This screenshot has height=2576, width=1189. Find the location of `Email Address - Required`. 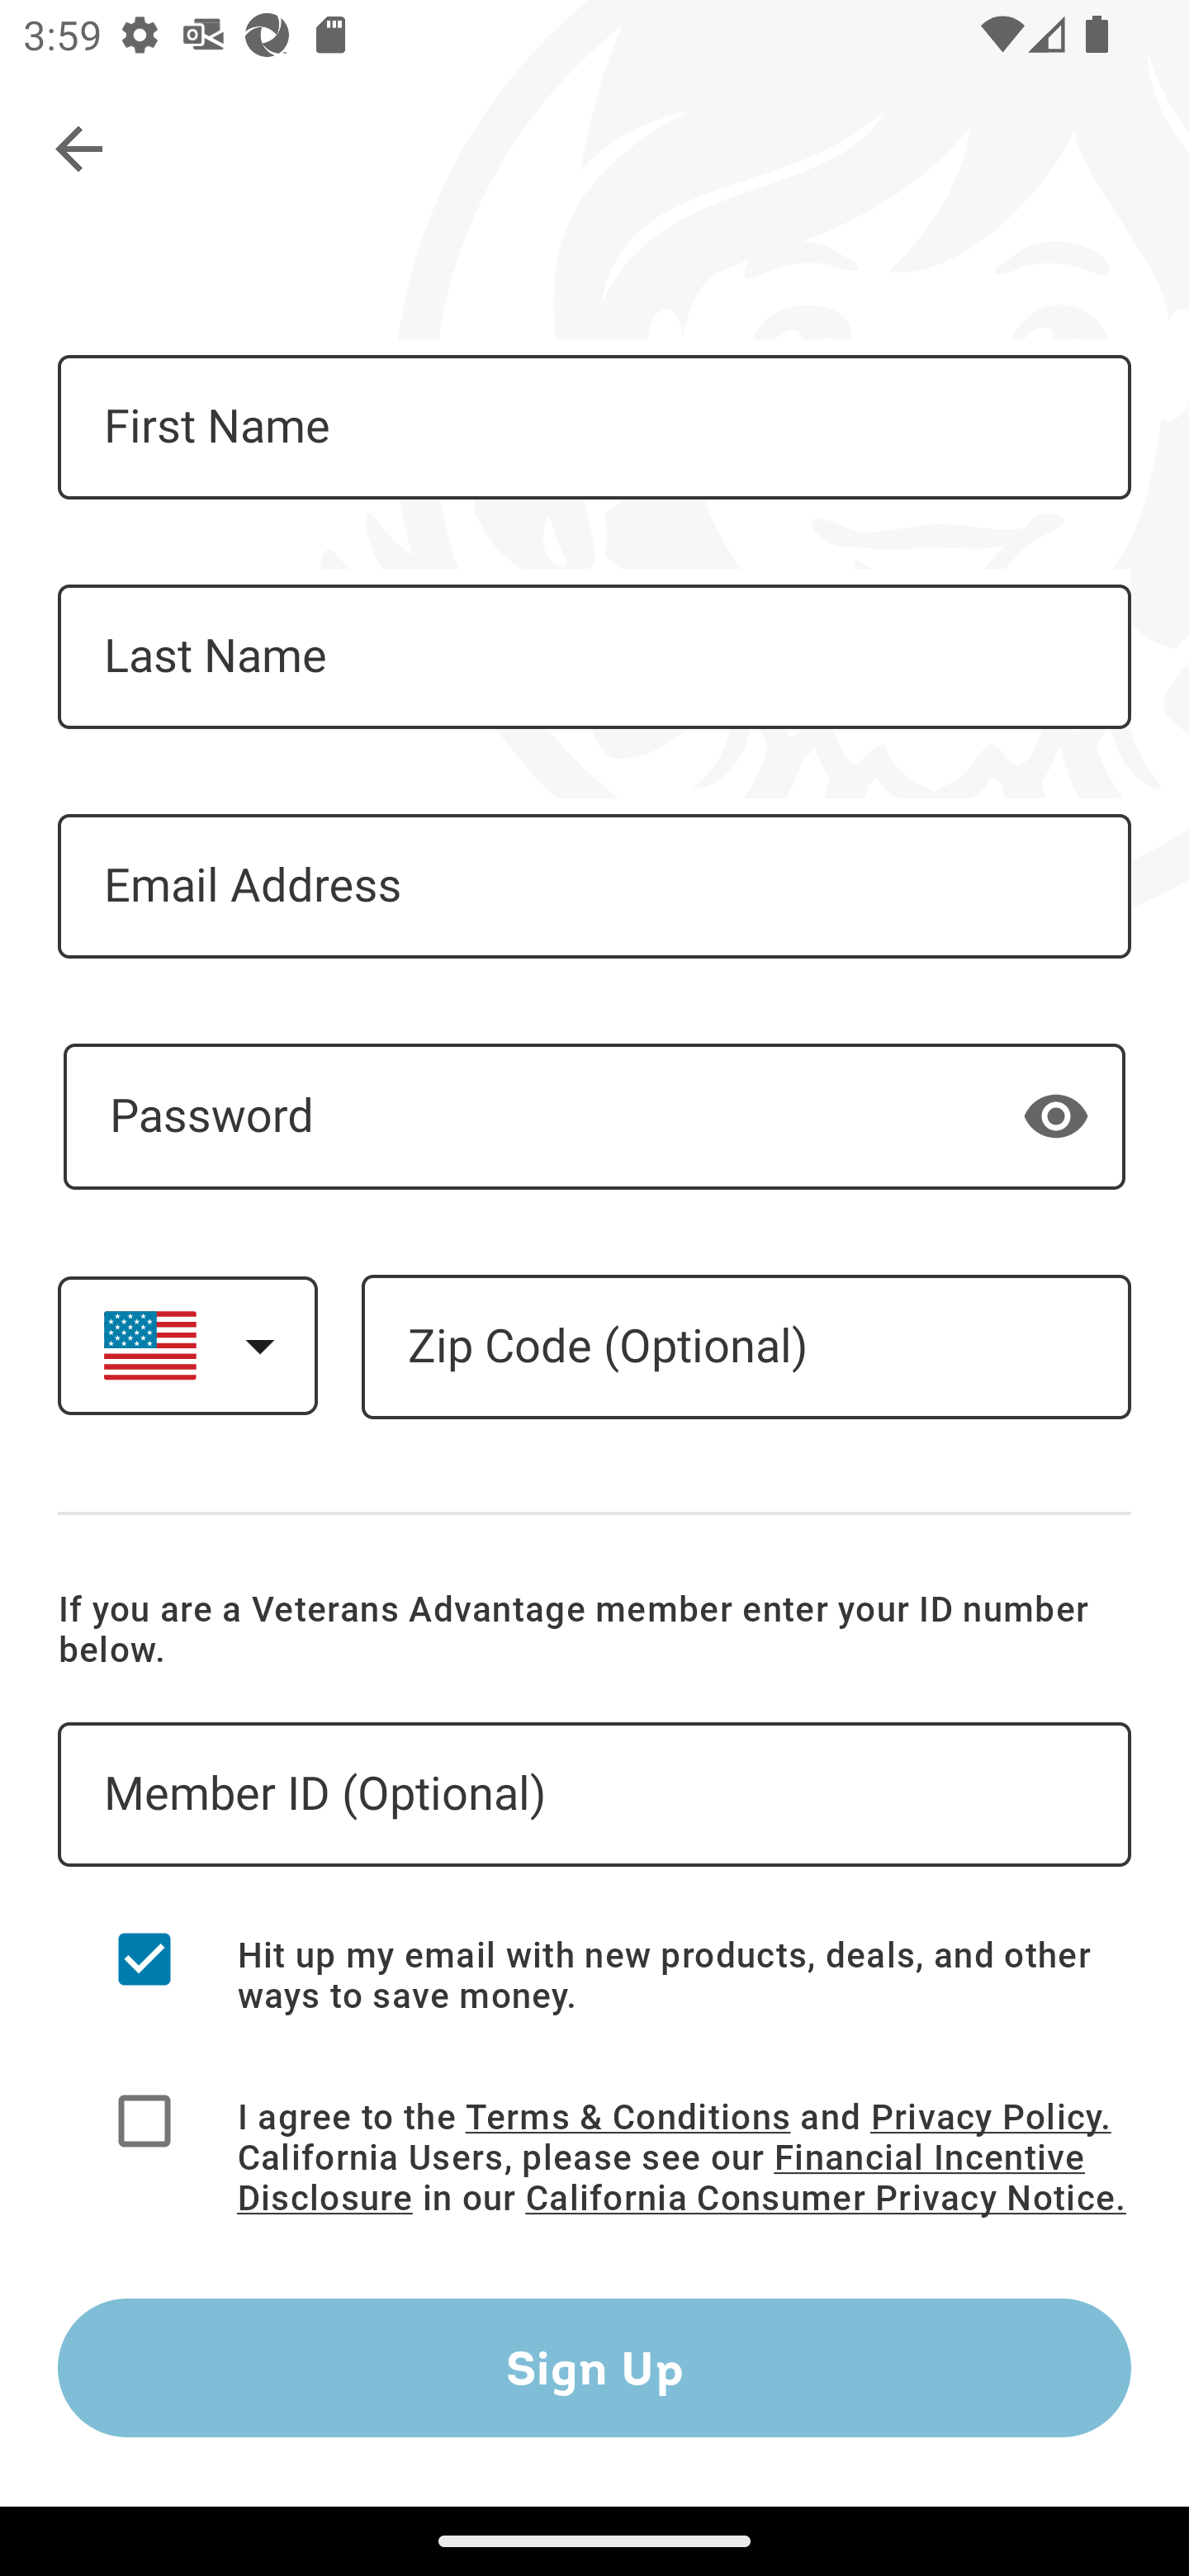

Email Address - Required is located at coordinates (594, 885).